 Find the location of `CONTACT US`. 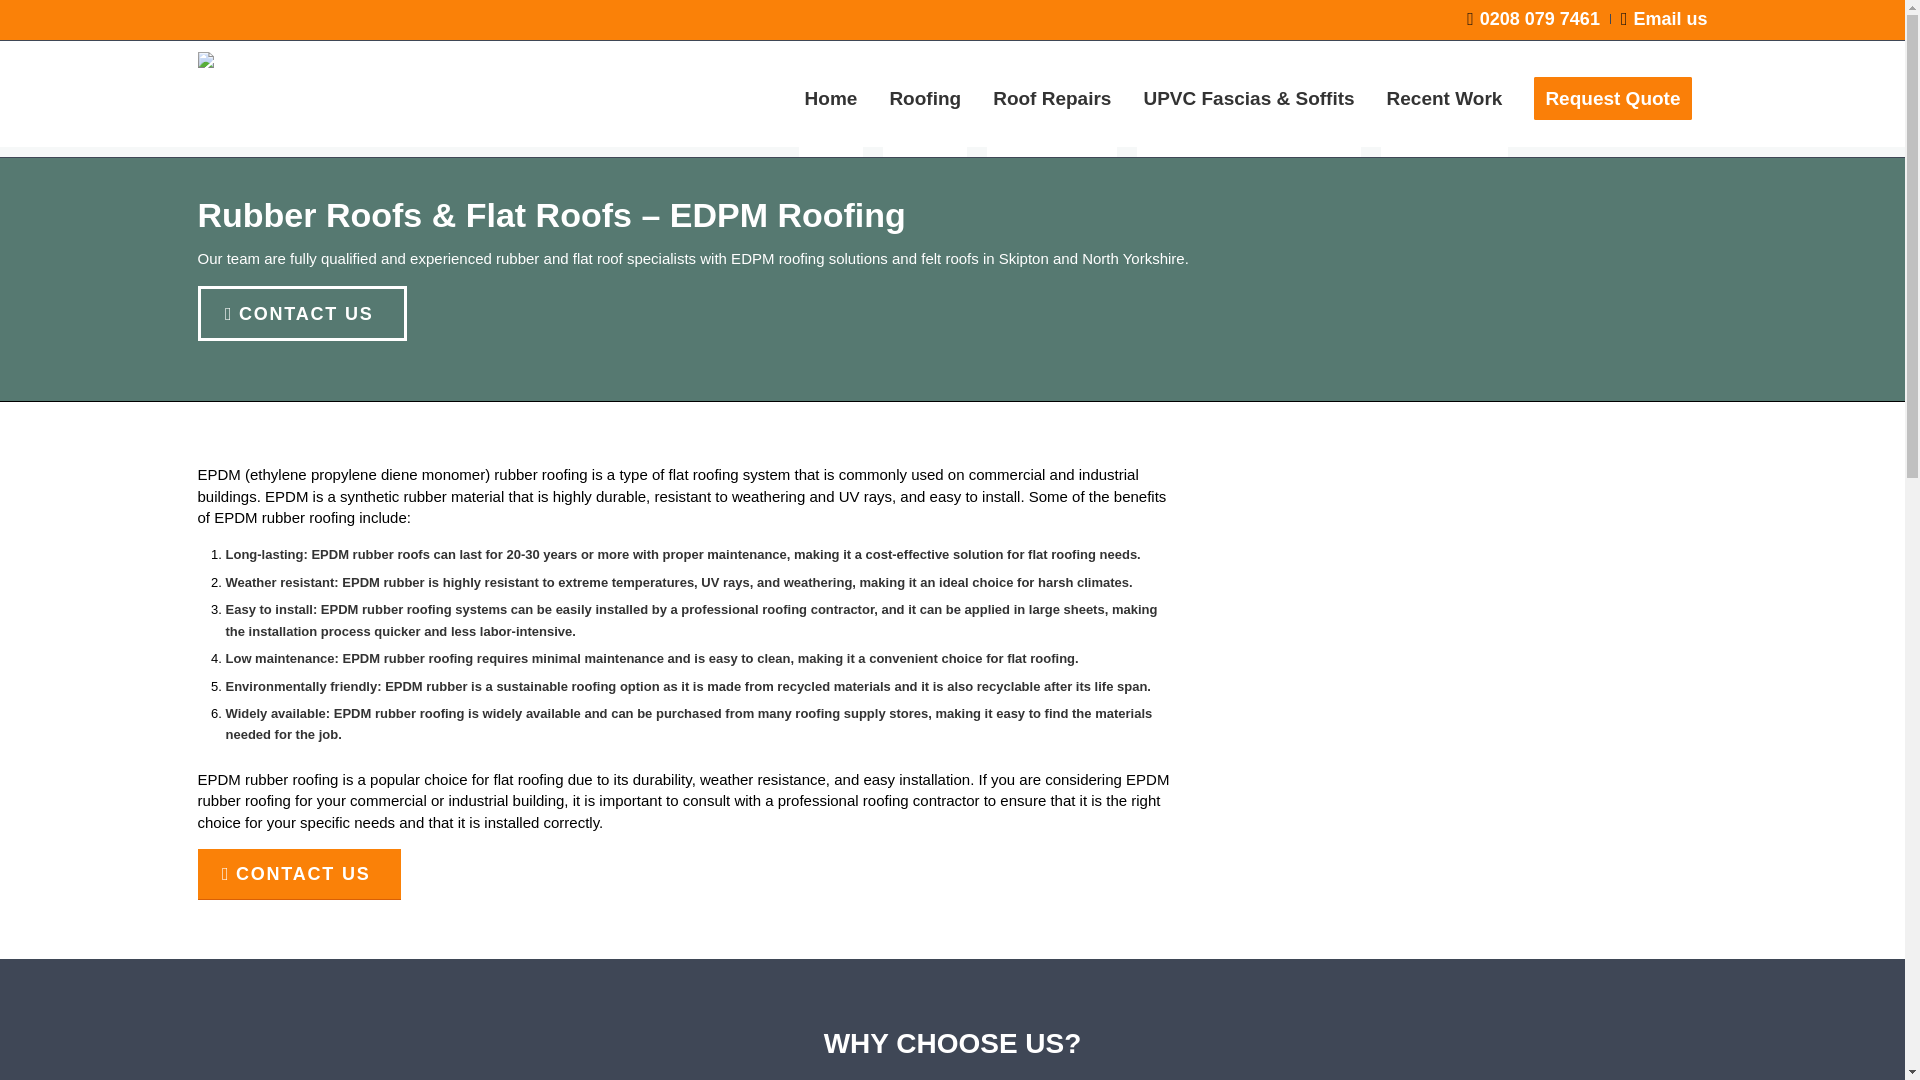

CONTACT US is located at coordinates (299, 874).